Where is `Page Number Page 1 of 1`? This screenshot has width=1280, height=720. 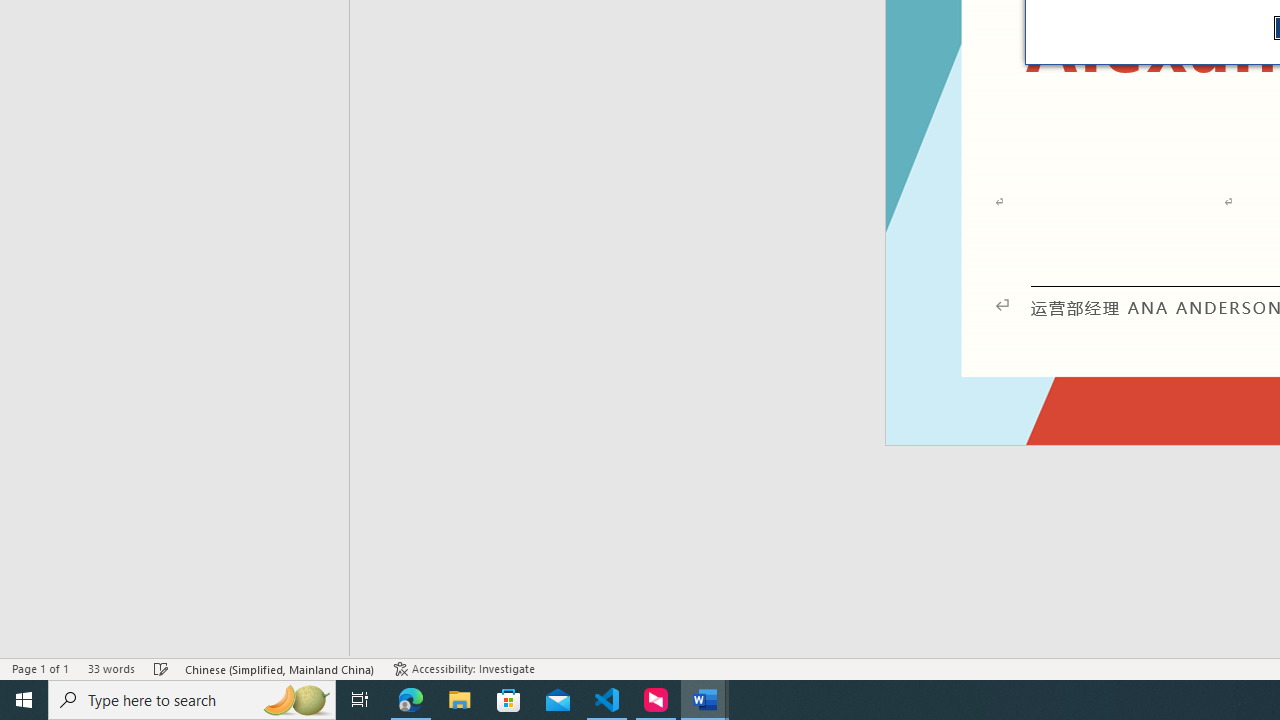 Page Number Page 1 of 1 is located at coordinates (40, 668).